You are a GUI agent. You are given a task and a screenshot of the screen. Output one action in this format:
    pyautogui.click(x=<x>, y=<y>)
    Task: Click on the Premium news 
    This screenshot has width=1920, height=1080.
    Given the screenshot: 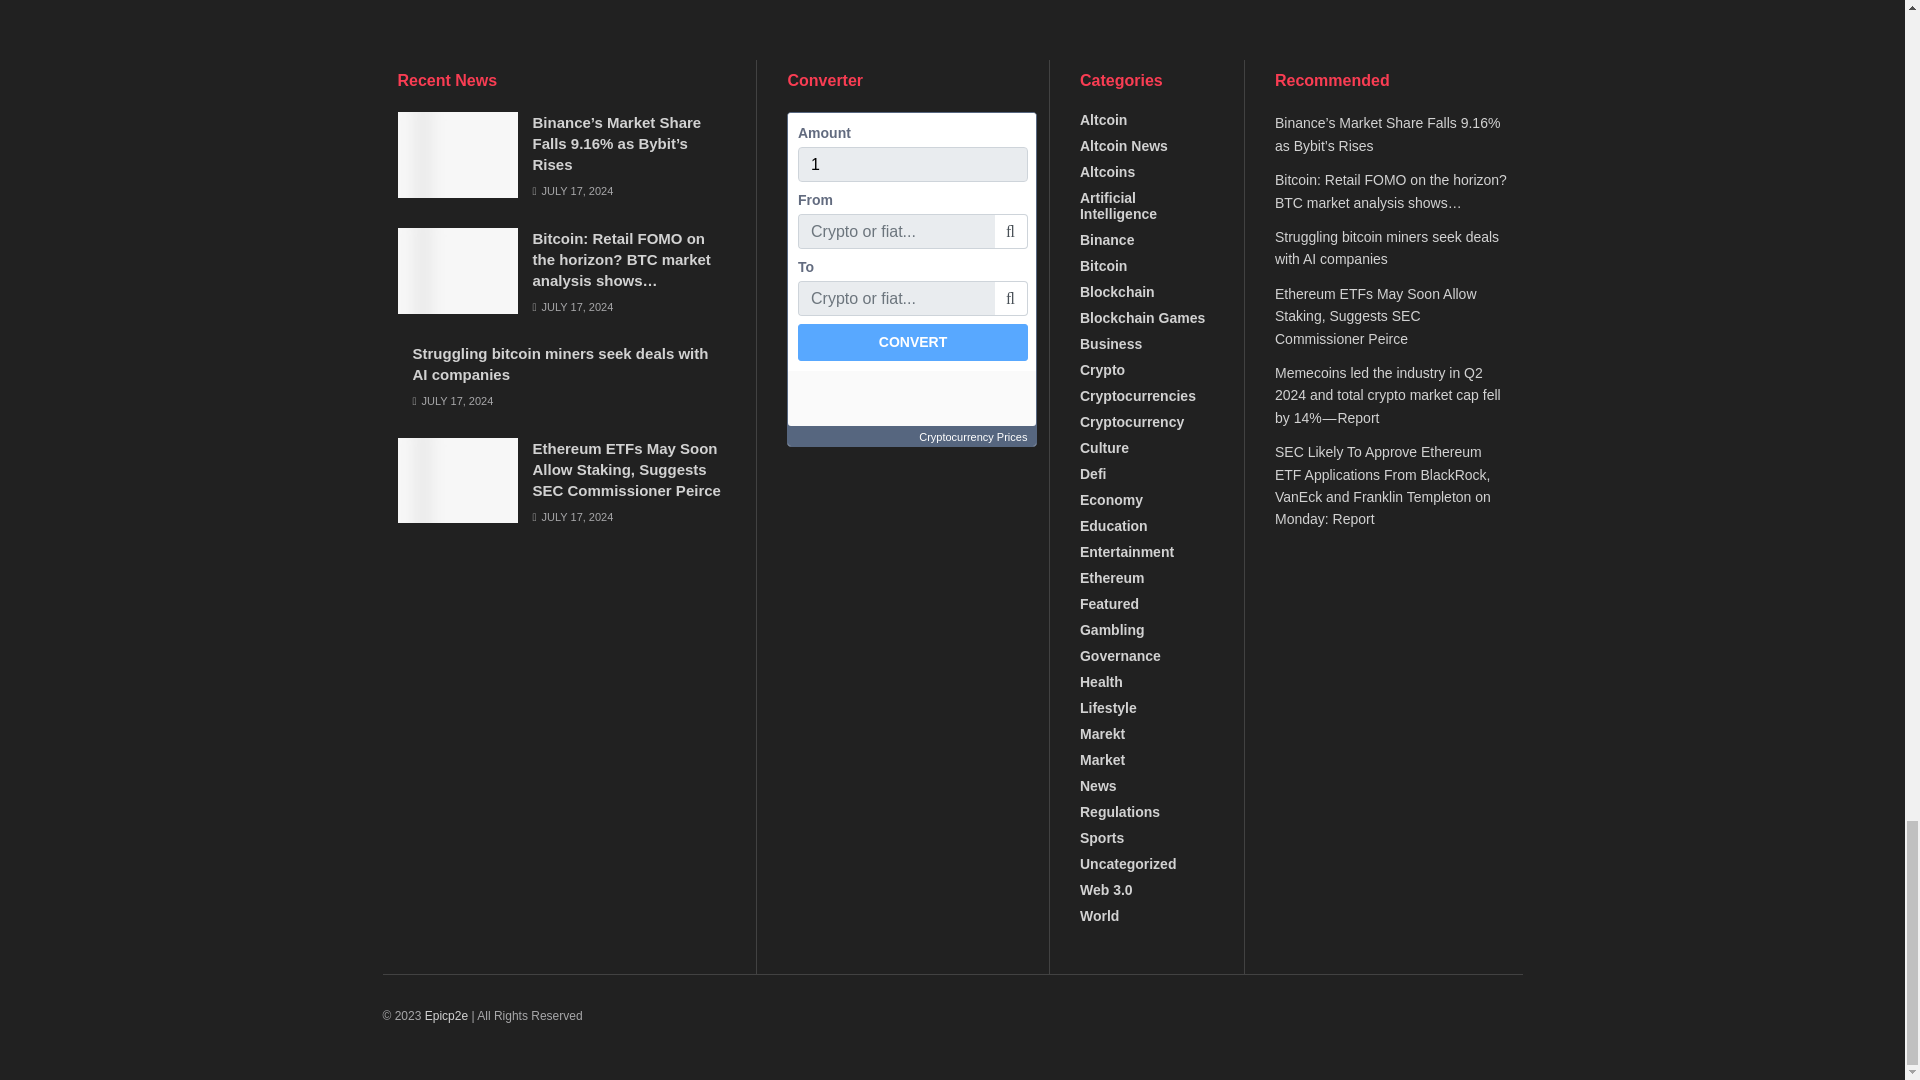 What is the action you would take?
    pyautogui.click(x=446, y=1015)
    